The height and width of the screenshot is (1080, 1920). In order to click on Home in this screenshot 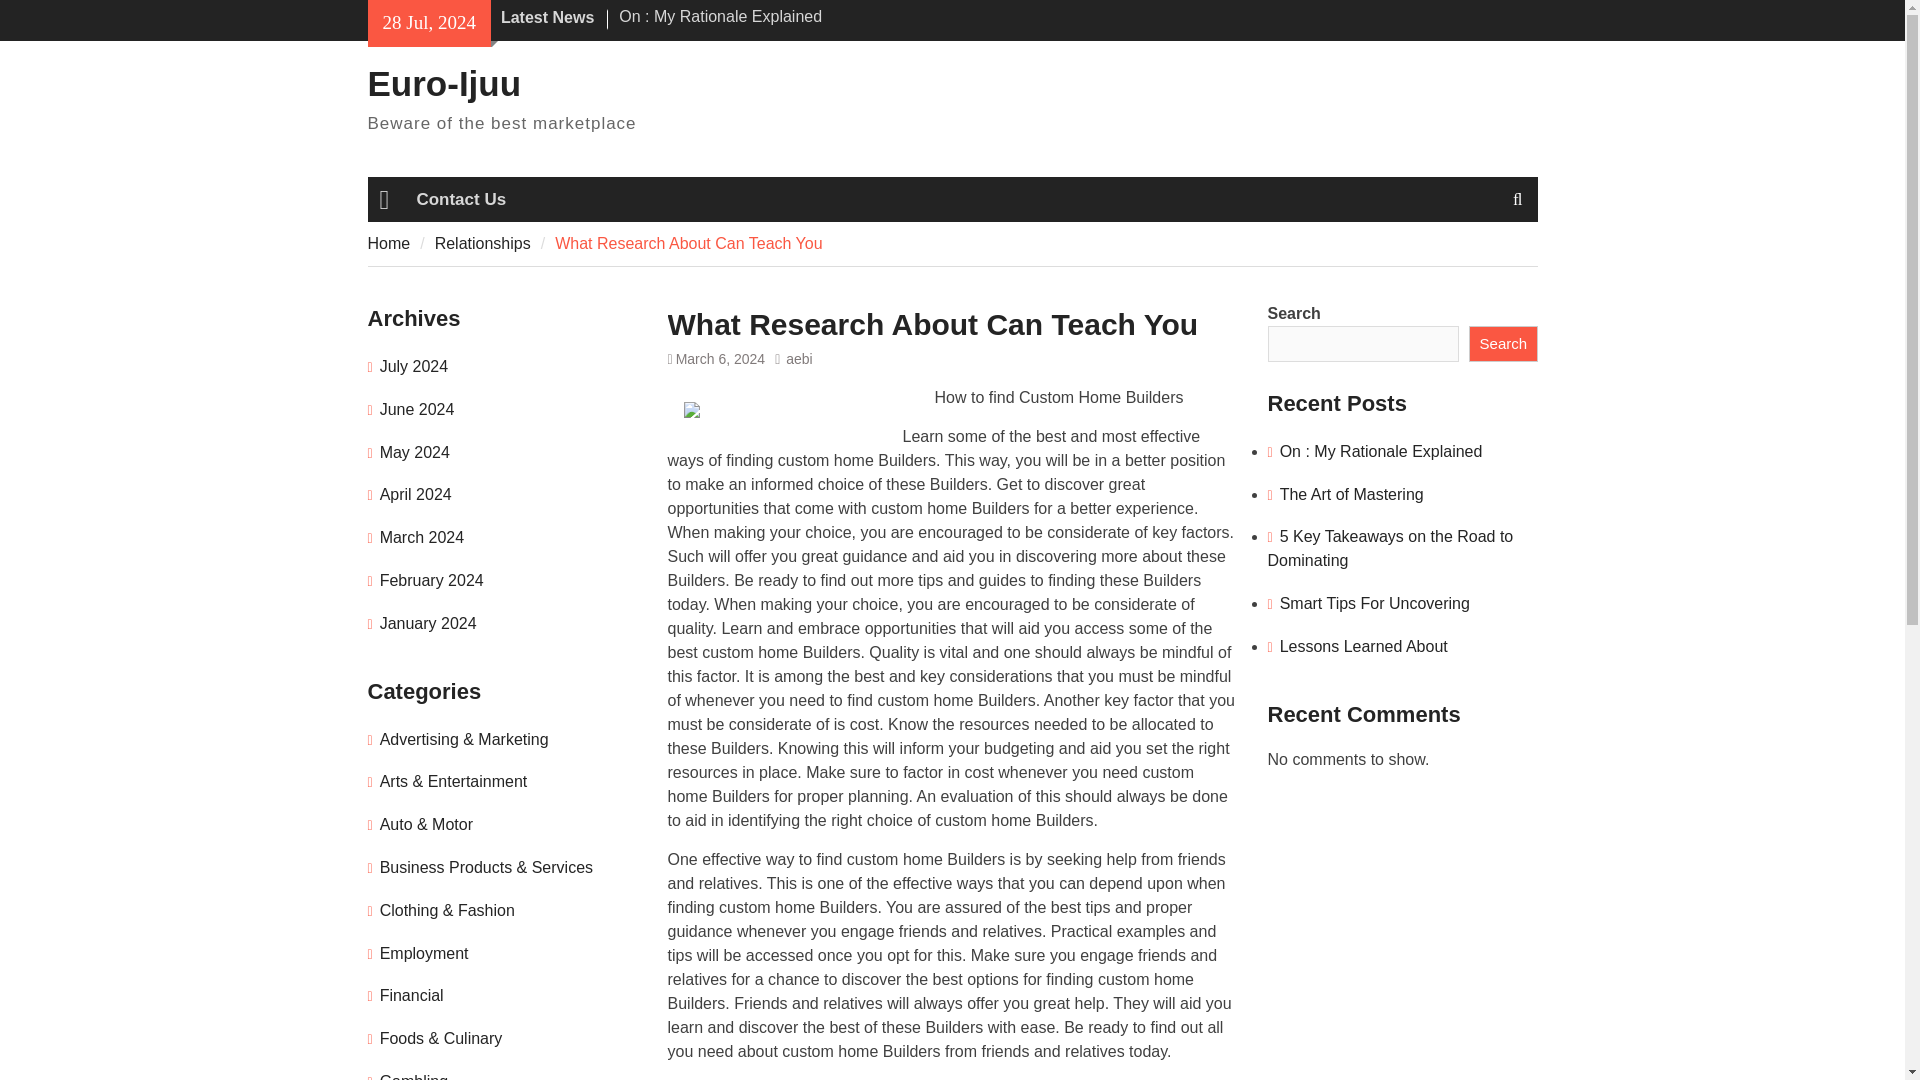, I will do `click(384, 199)`.